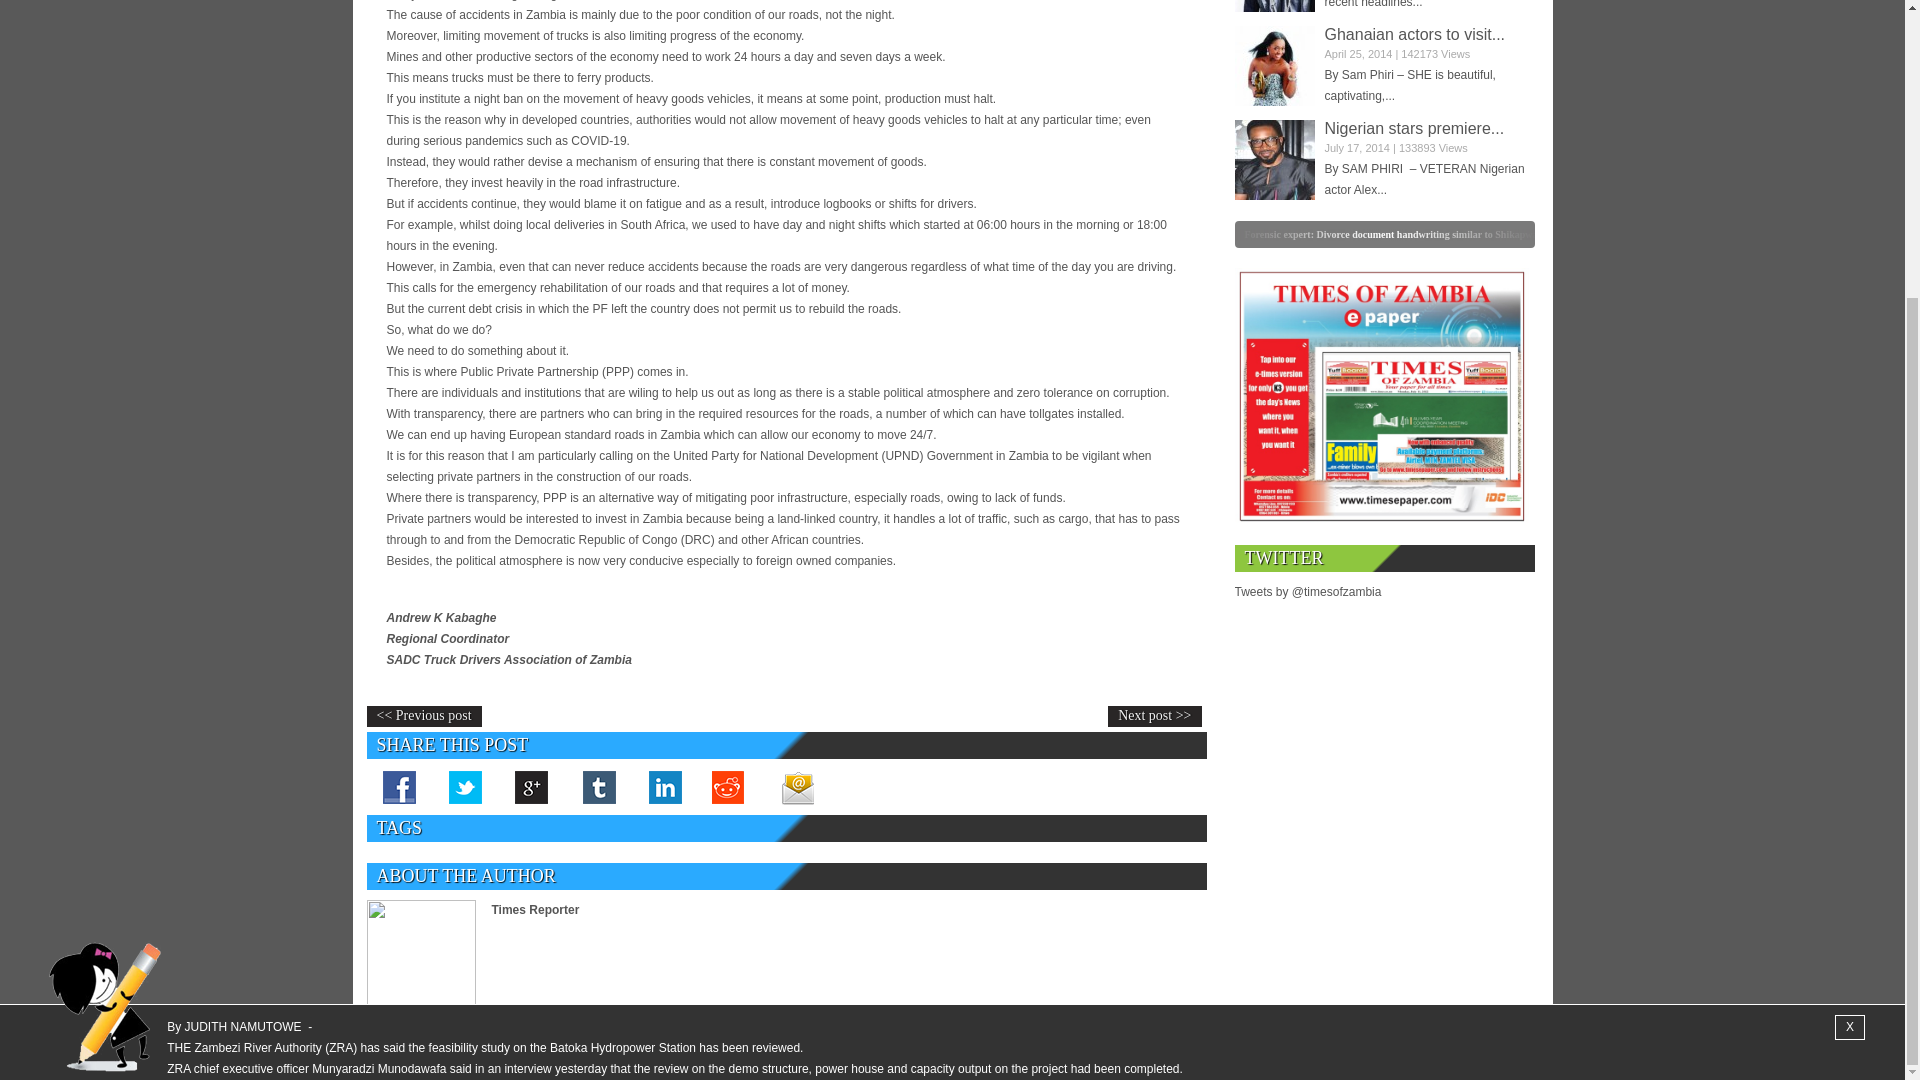 This screenshot has height=1080, width=1920. I want to click on Bobby East  cashes in at  The Bank Cafe, so click(1274, 6).